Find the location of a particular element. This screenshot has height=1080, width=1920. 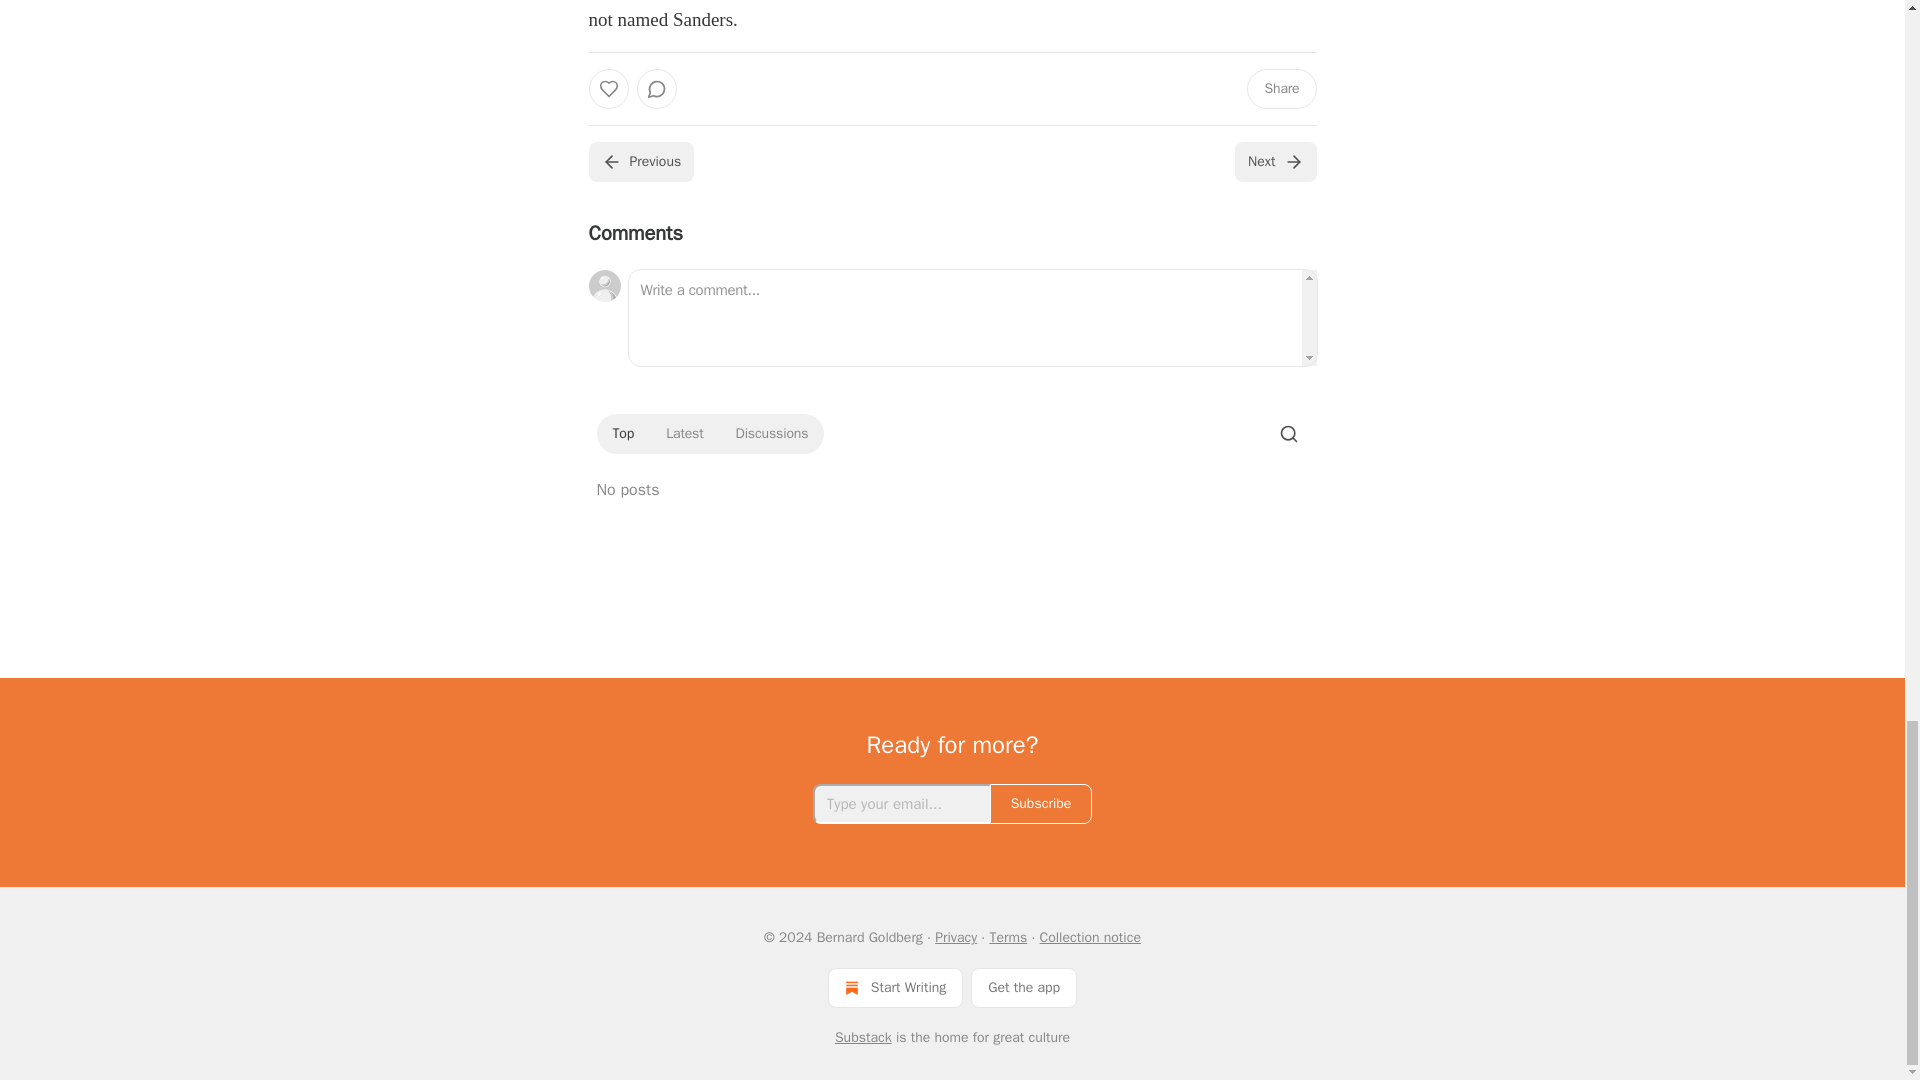

Previous is located at coordinates (640, 162).